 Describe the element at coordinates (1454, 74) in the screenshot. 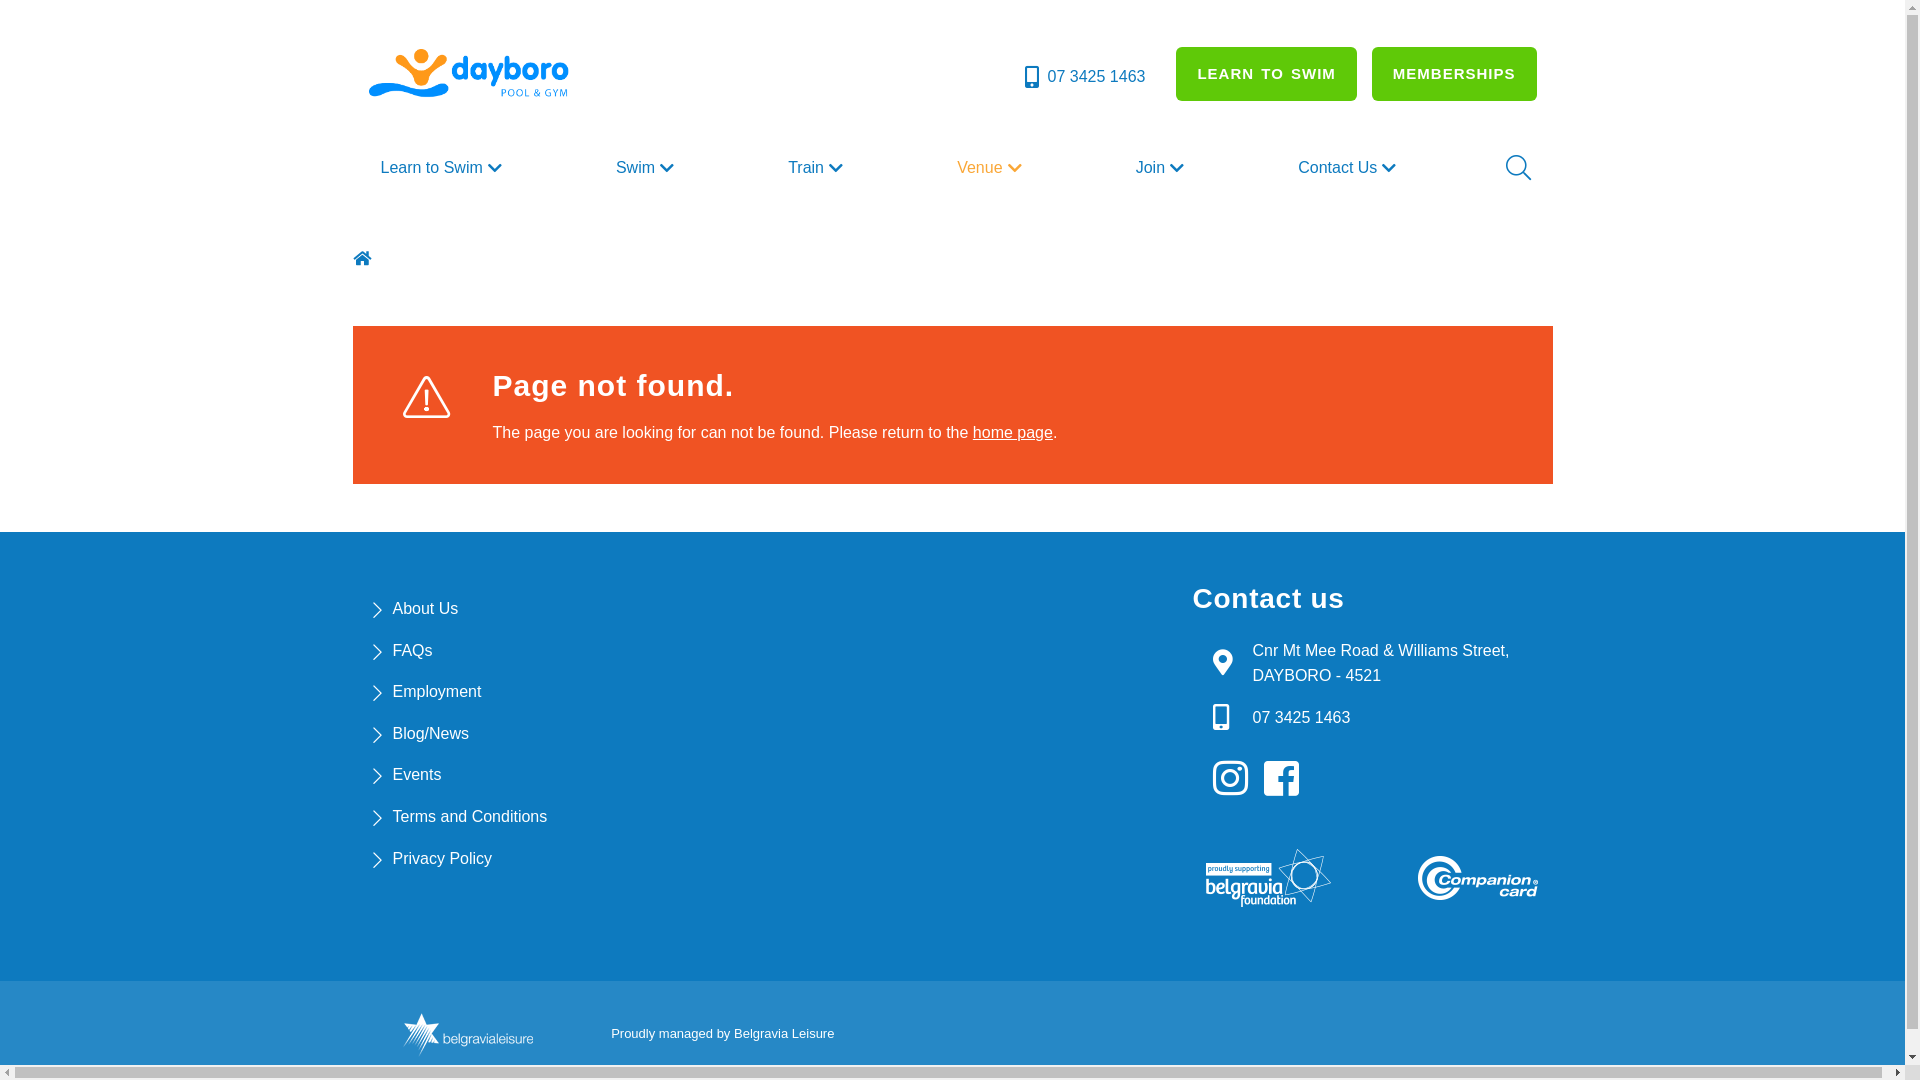

I see `MEMBERSHIPS` at that location.